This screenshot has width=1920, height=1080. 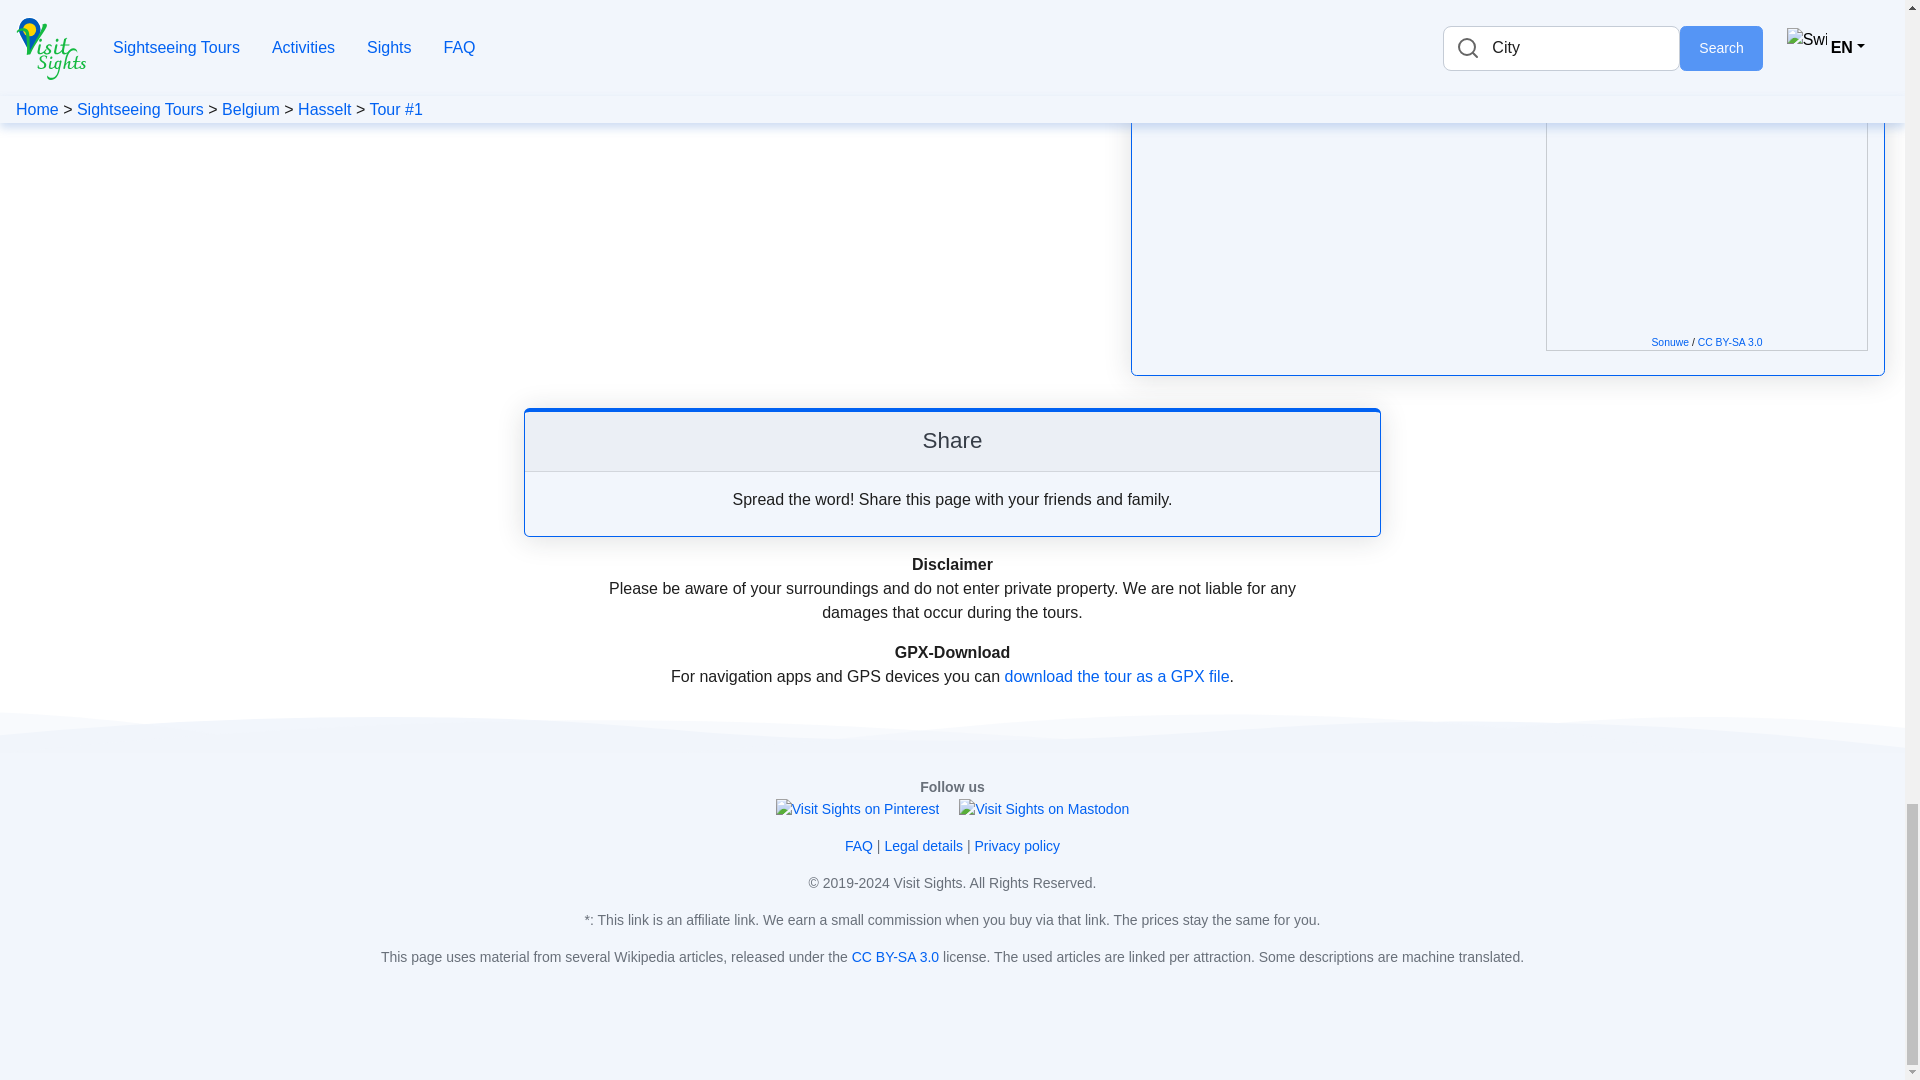 What do you see at coordinates (858, 809) in the screenshot?
I see `Visit Sights on Pinterest` at bounding box center [858, 809].